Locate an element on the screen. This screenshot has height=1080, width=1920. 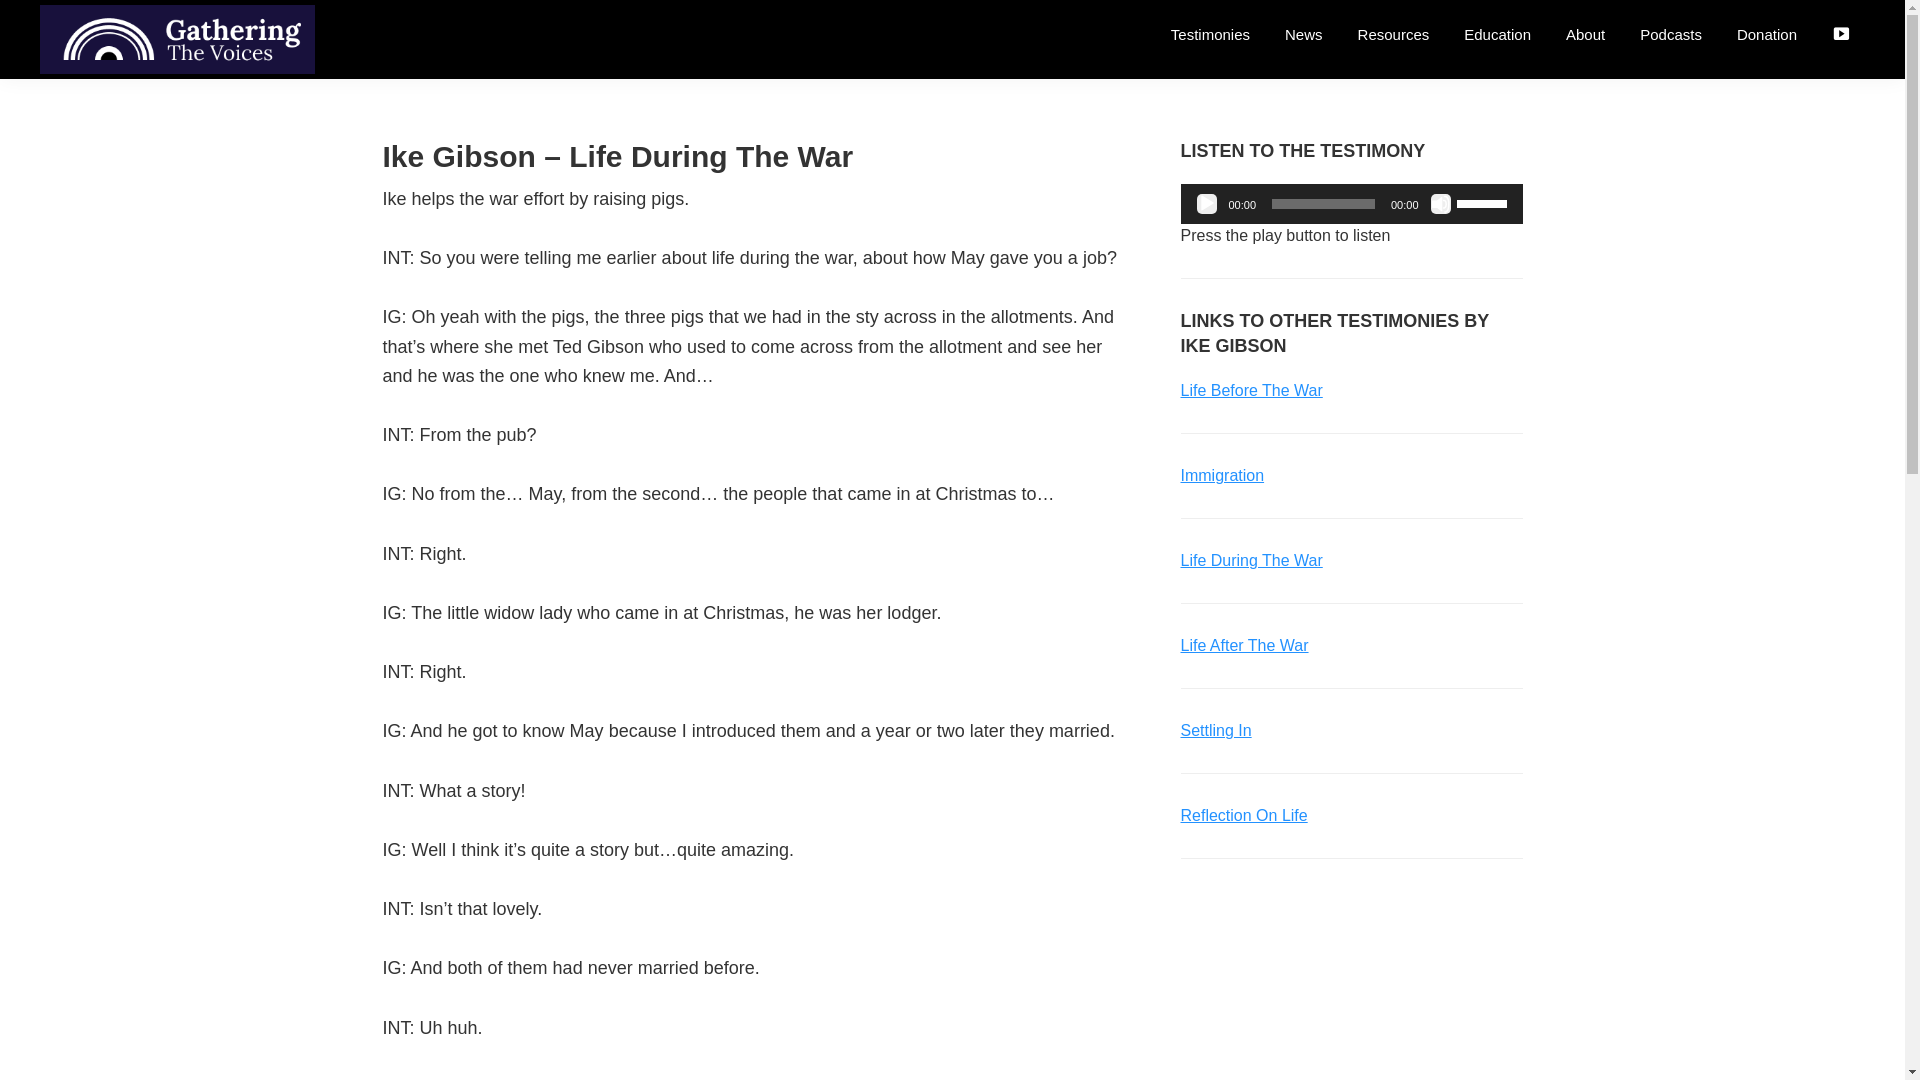
About is located at coordinates (1586, 34).